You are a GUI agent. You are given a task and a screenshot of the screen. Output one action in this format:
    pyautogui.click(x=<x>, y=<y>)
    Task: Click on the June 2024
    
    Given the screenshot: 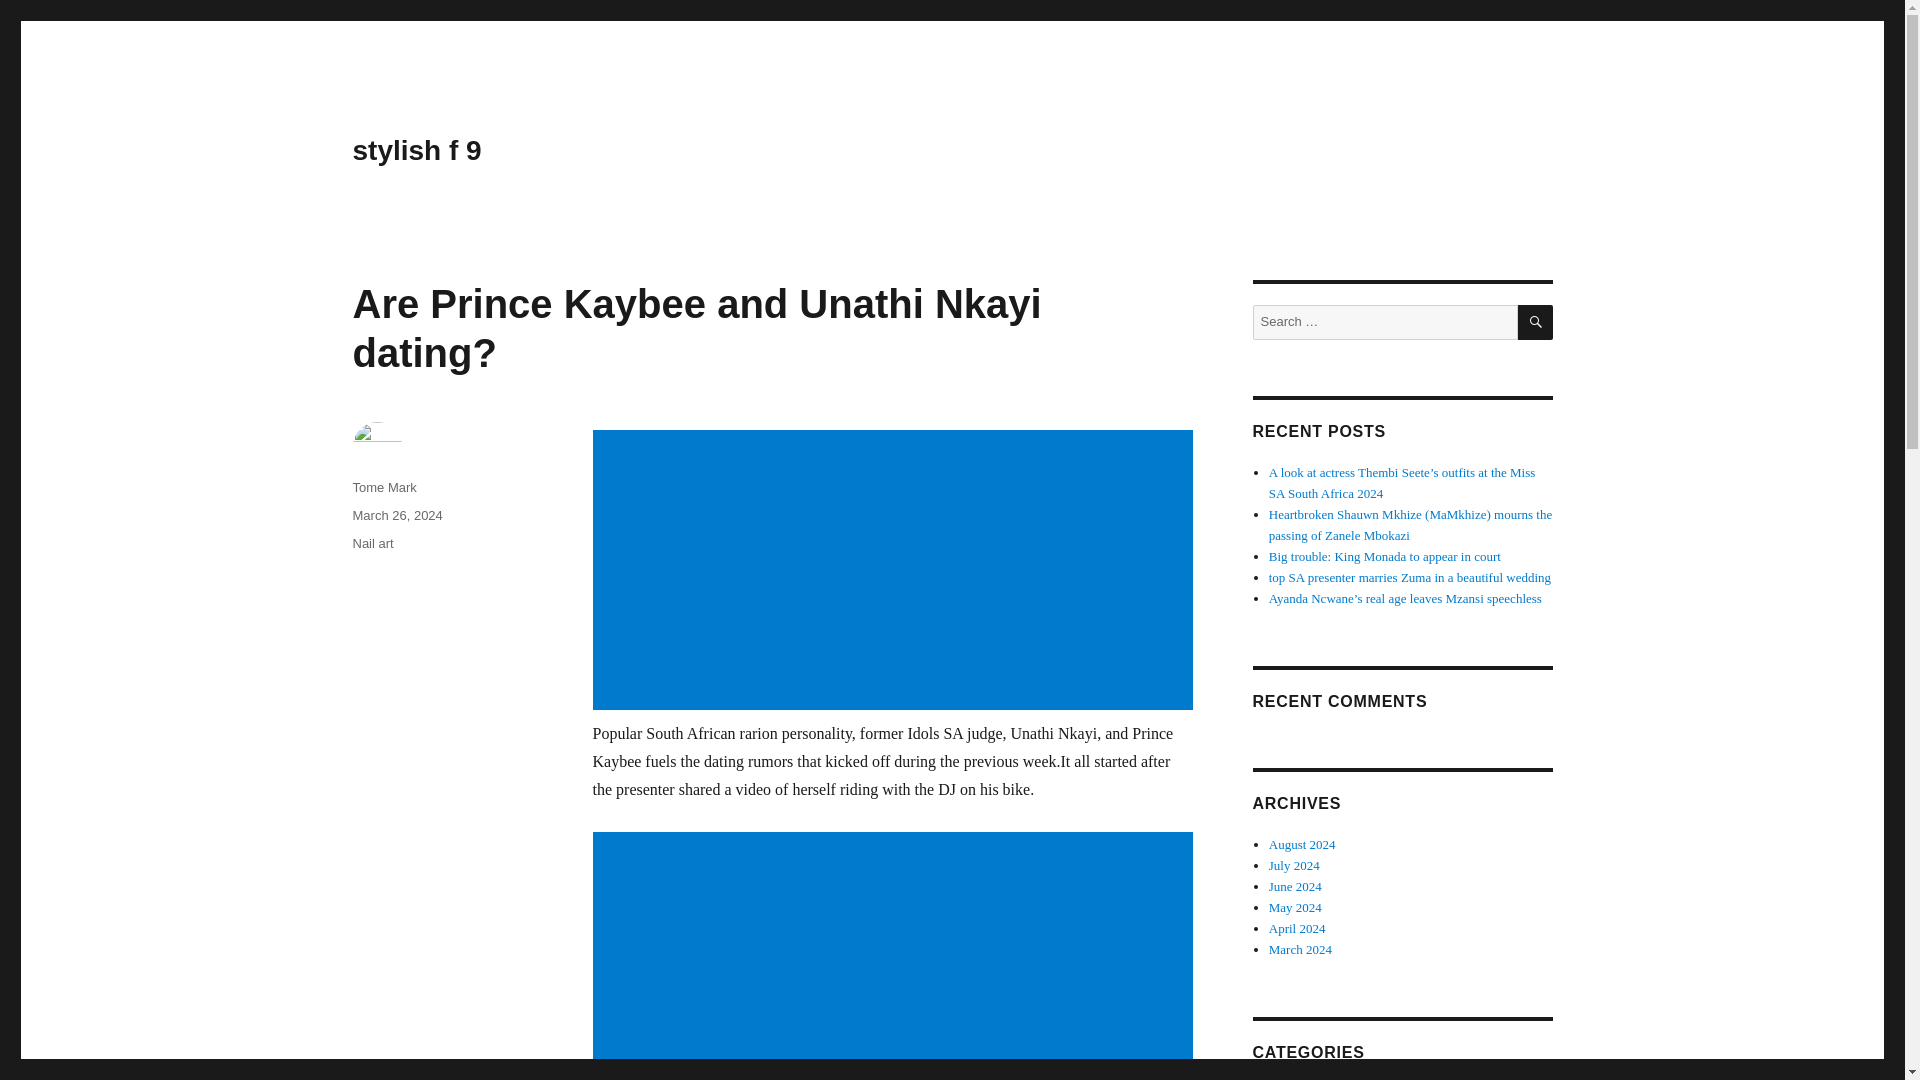 What is the action you would take?
    pyautogui.click(x=1296, y=886)
    